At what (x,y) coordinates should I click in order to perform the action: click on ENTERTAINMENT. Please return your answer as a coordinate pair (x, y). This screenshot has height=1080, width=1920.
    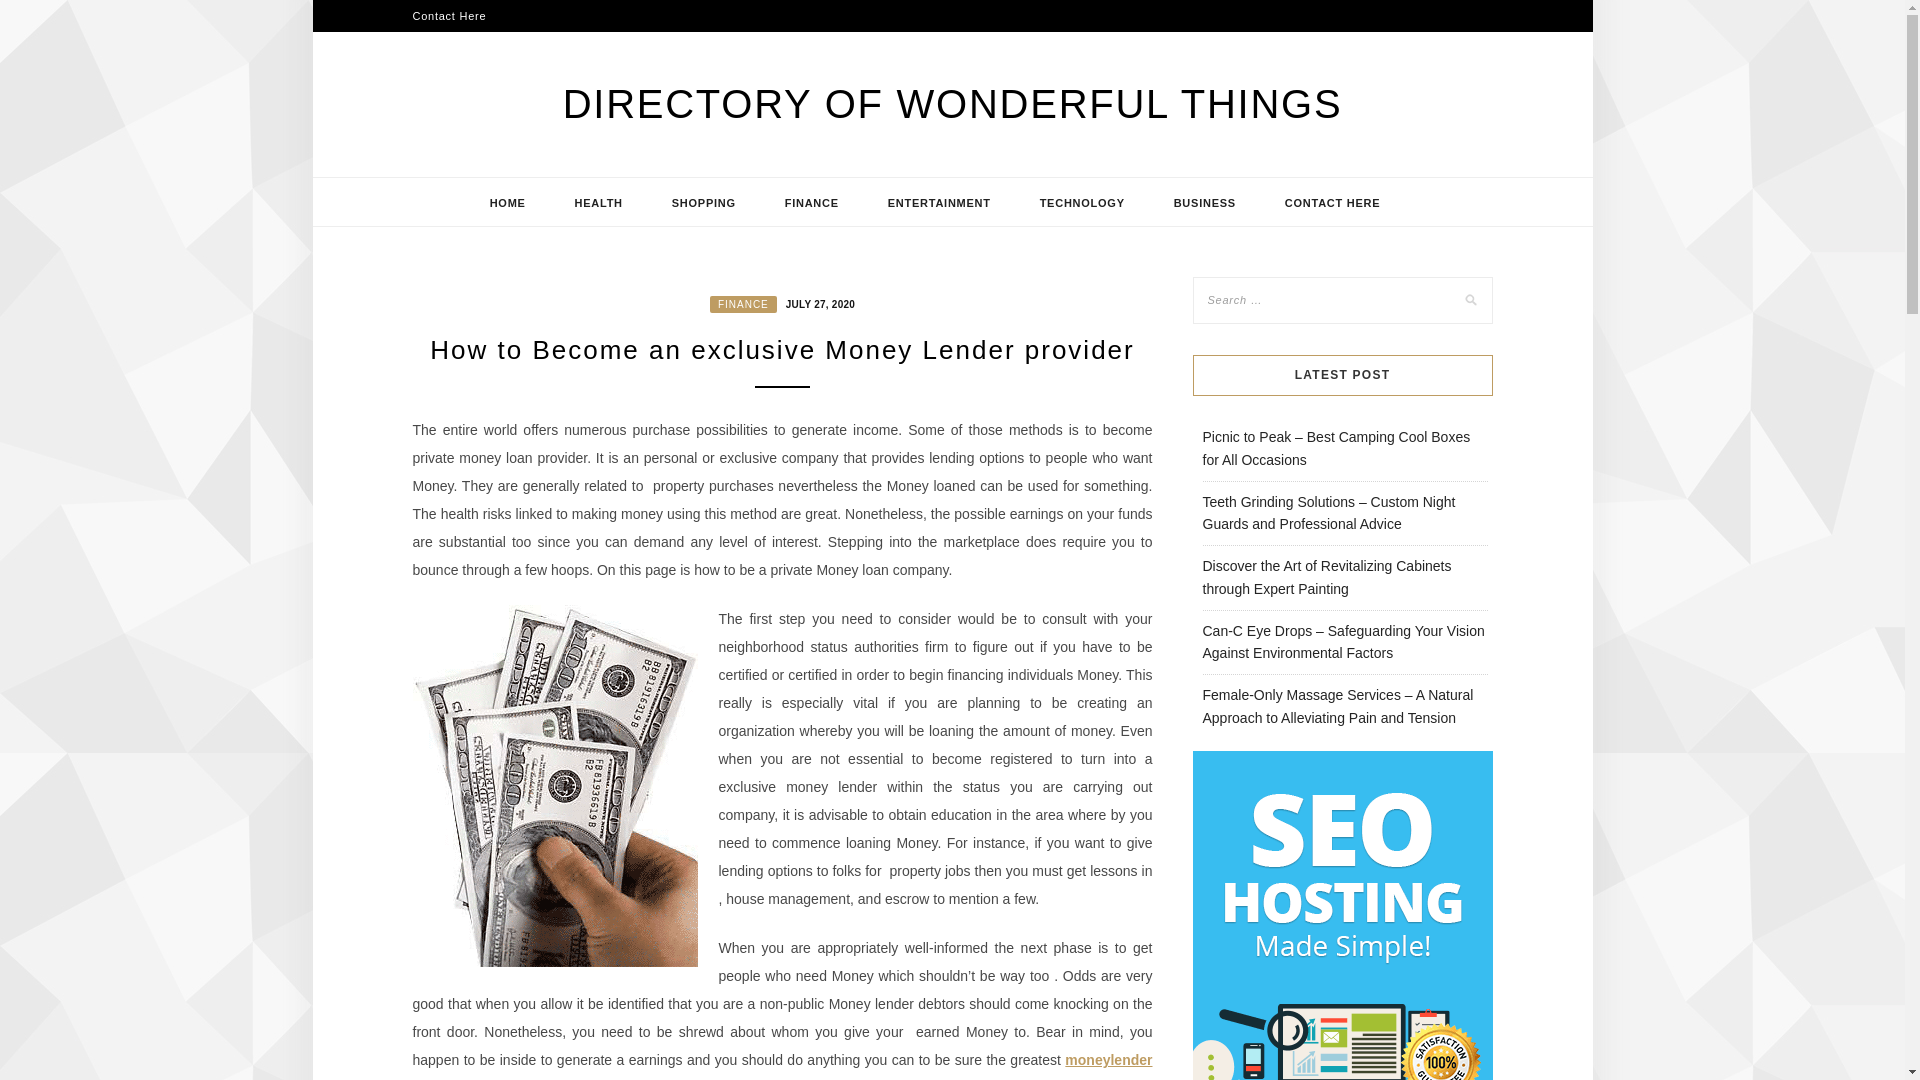
    Looking at the image, I should click on (940, 202).